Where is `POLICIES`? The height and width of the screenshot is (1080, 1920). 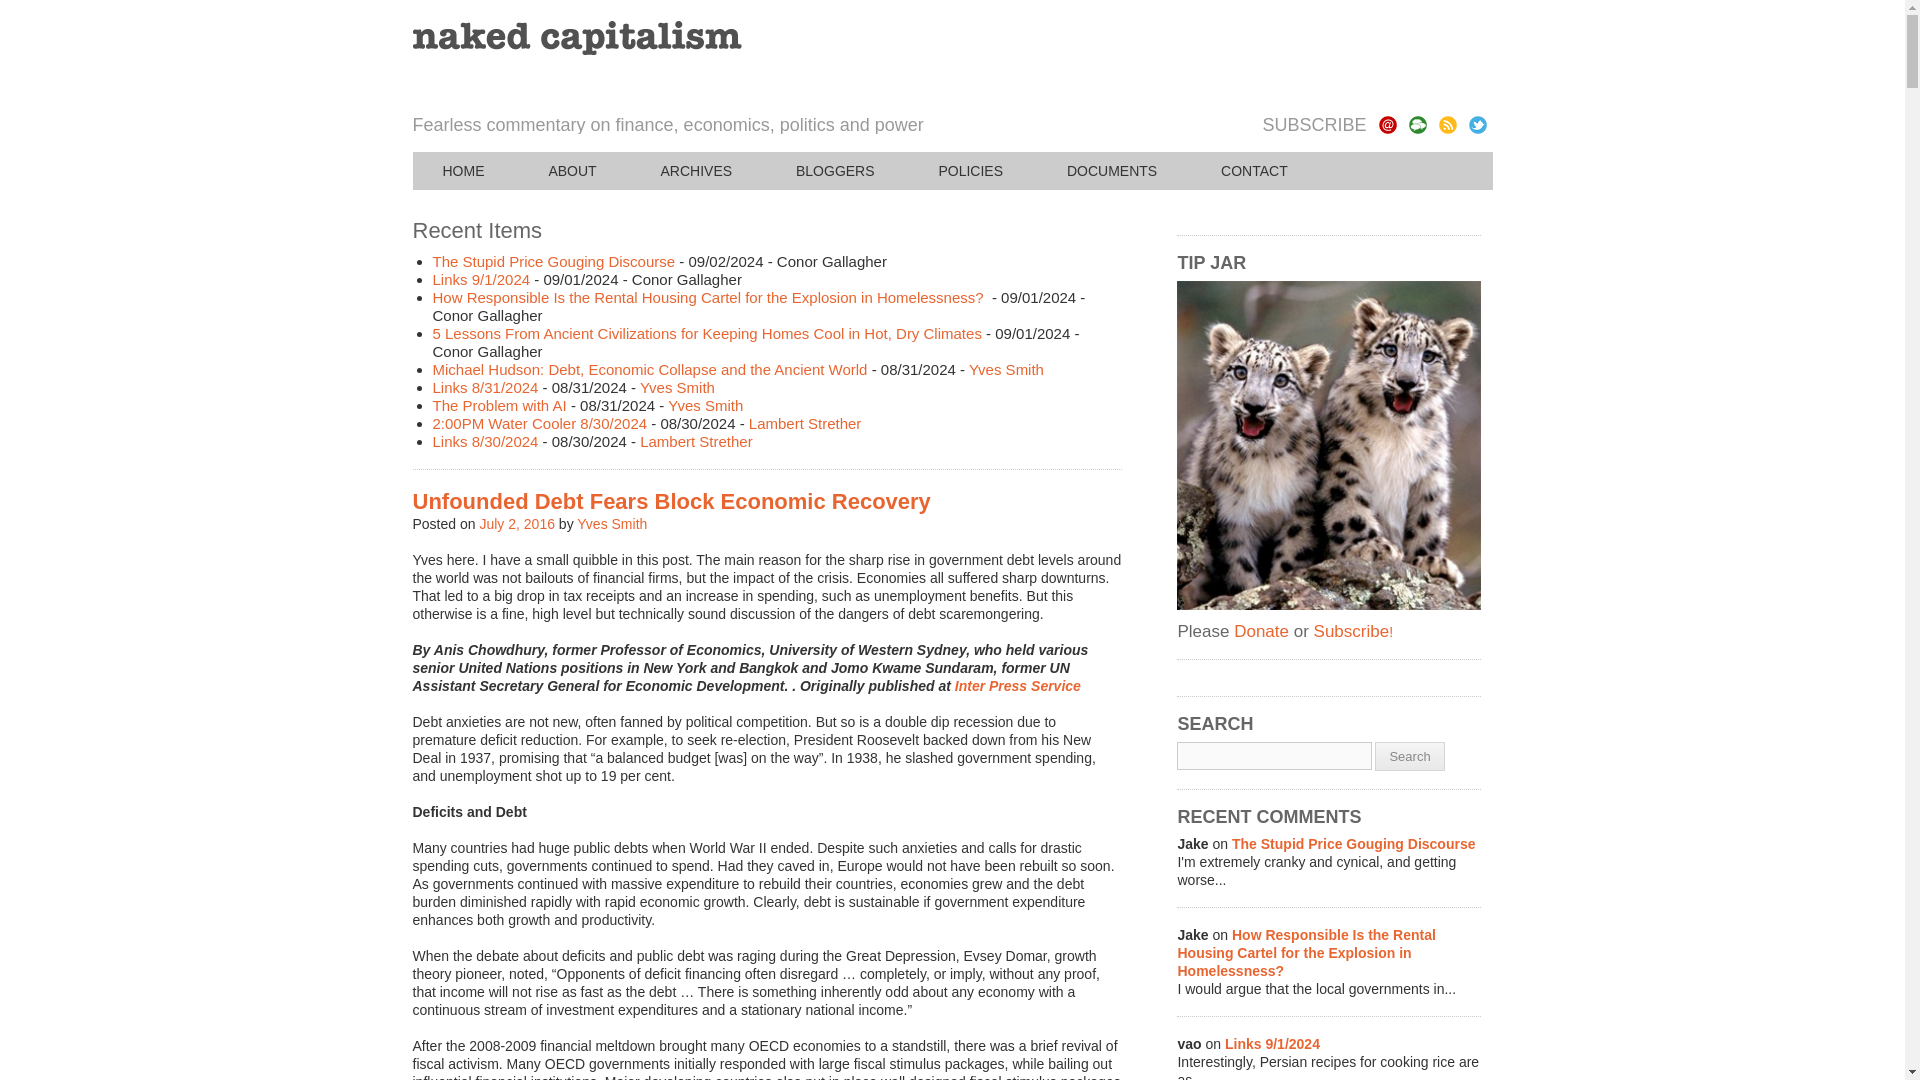 POLICIES is located at coordinates (970, 171).